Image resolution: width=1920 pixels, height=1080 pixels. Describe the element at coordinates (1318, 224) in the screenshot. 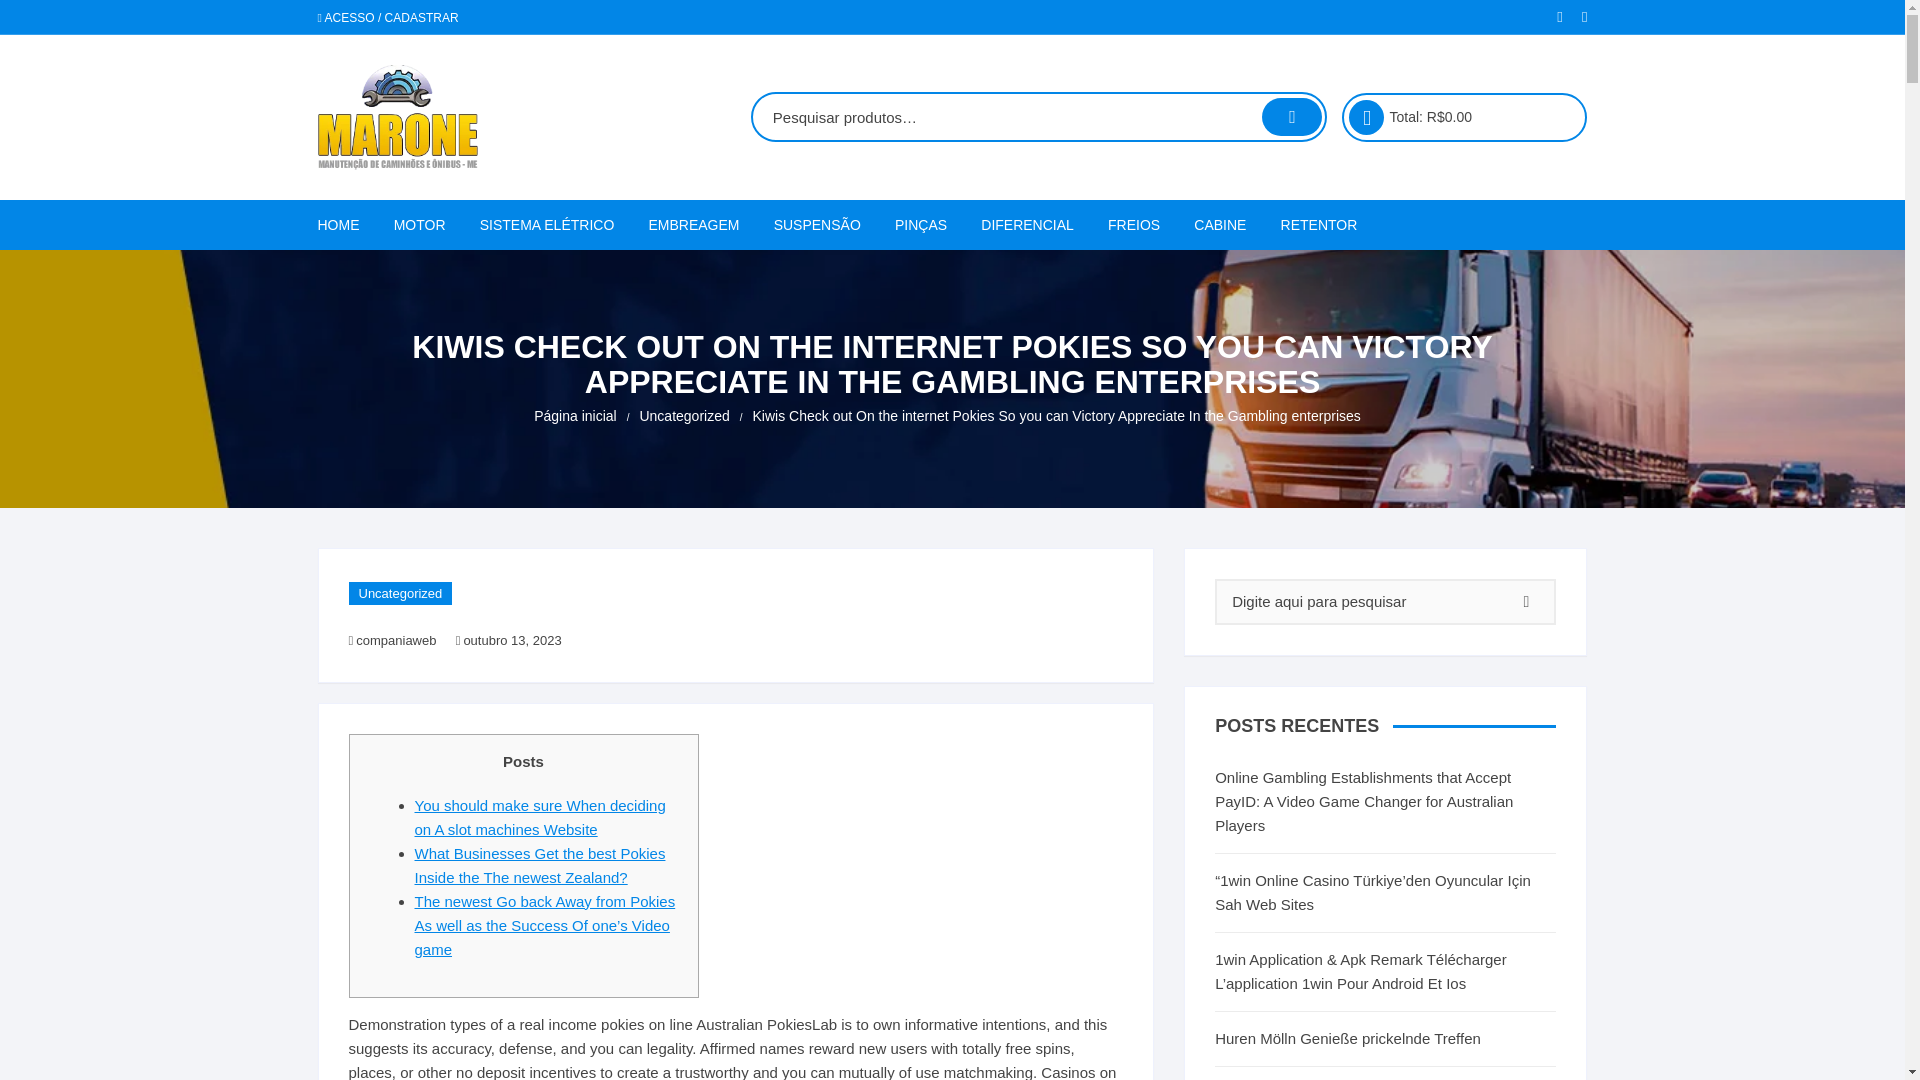

I see `RETENTOR` at that location.